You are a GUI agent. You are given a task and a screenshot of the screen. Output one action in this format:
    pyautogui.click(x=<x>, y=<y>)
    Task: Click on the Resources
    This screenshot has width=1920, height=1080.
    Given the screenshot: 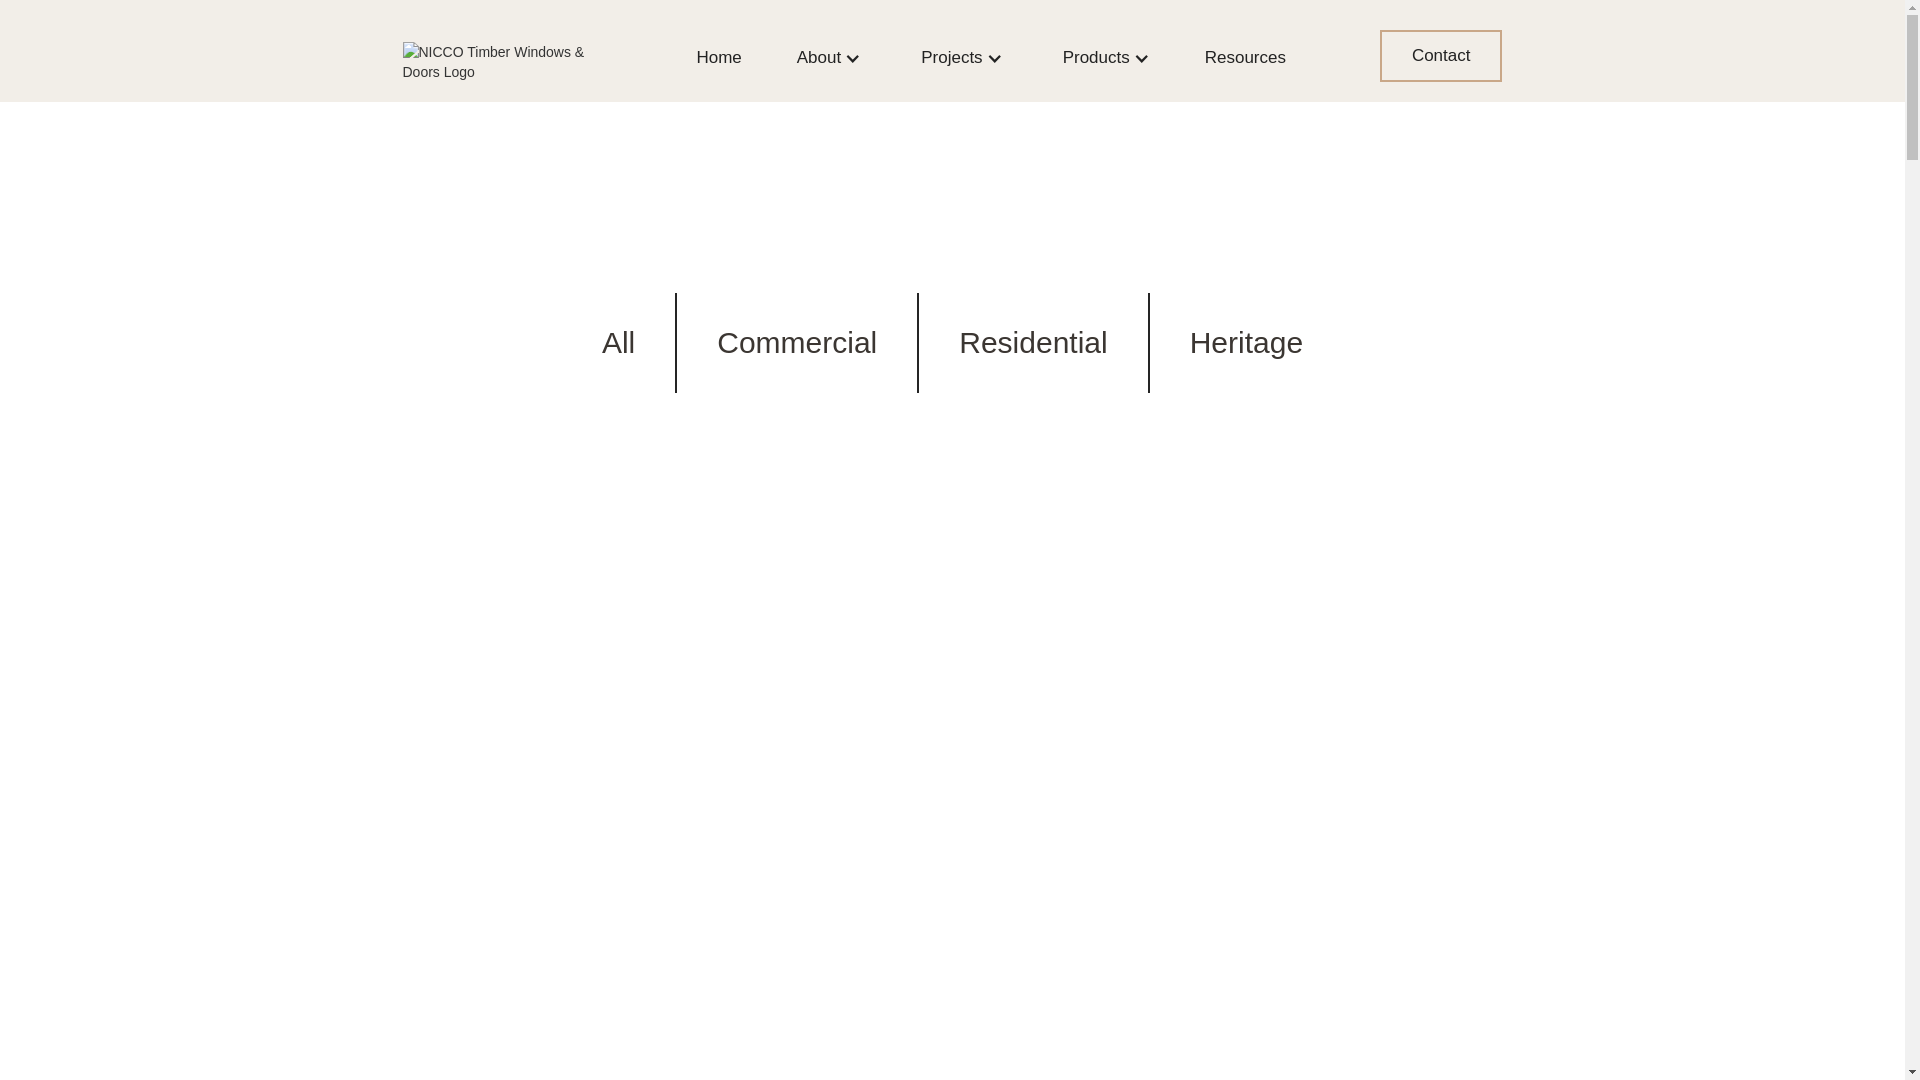 What is the action you would take?
    pyautogui.click(x=1246, y=58)
    